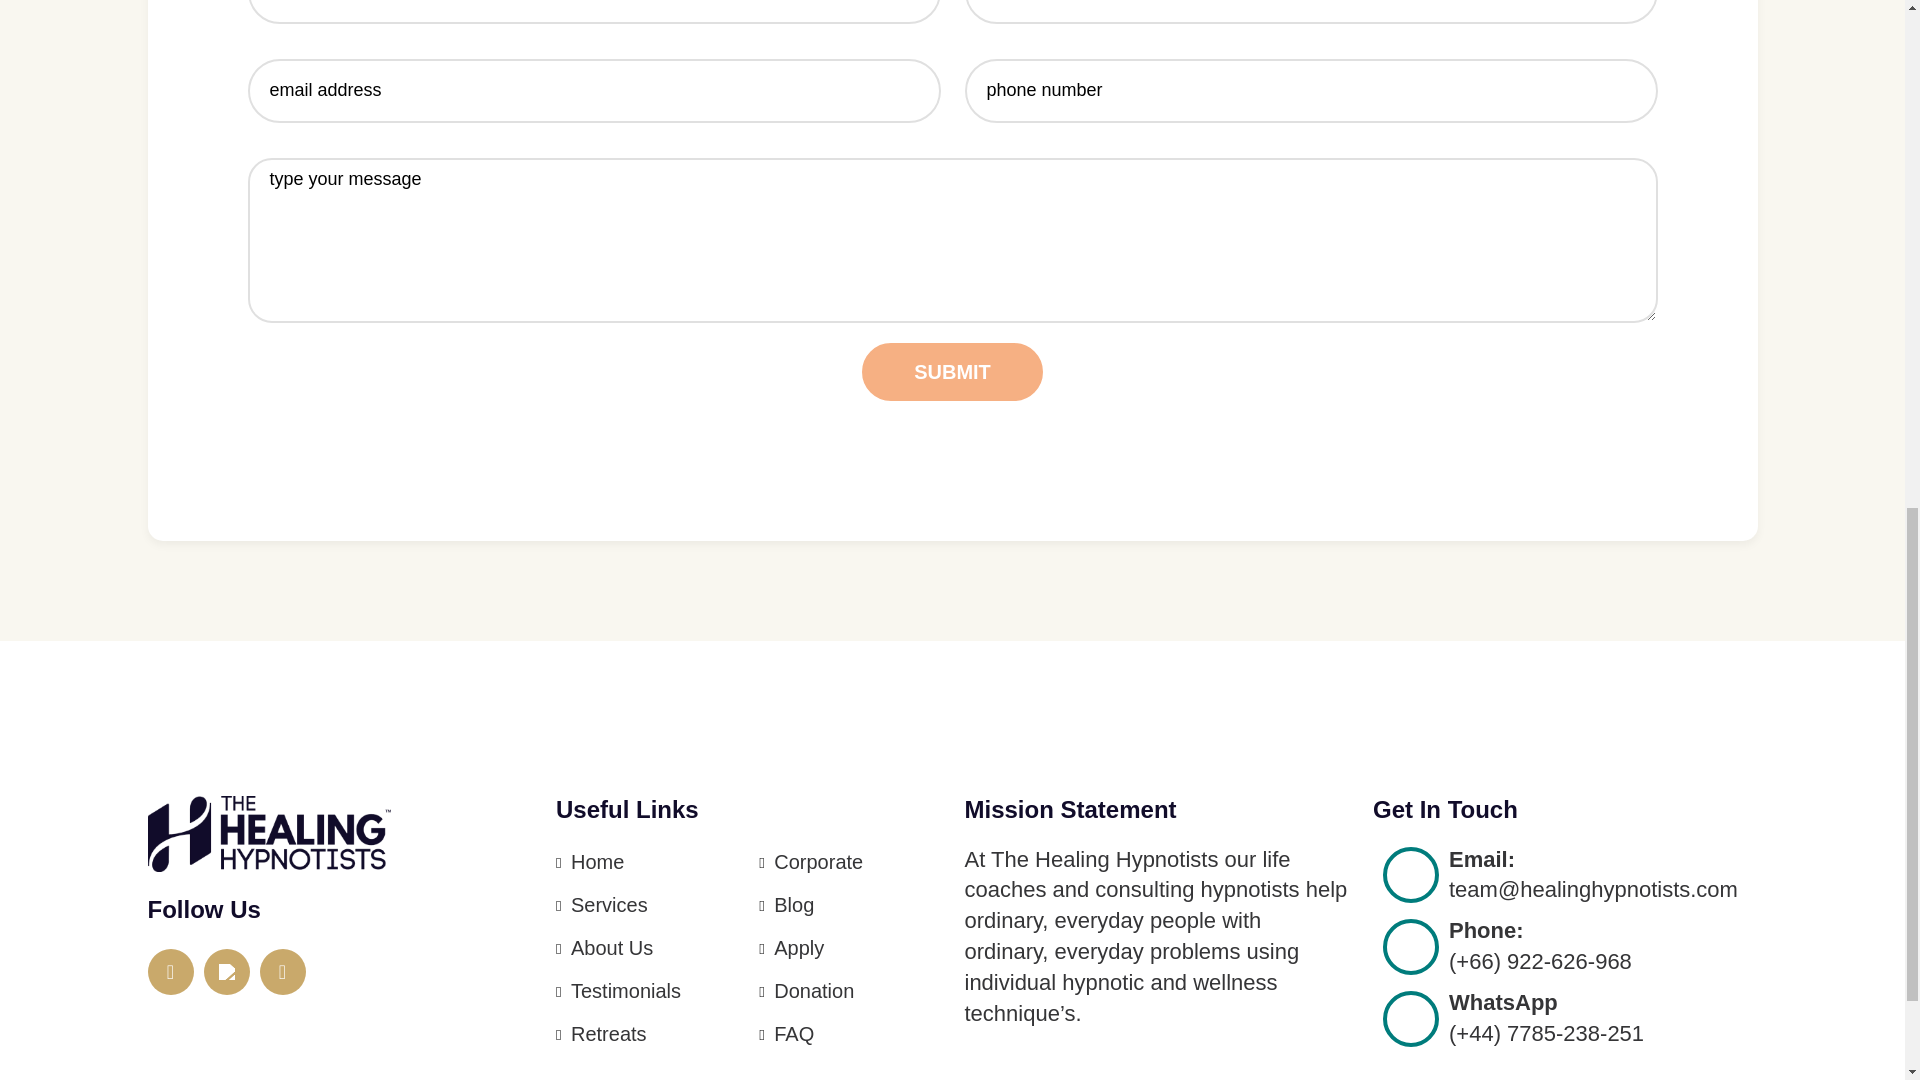  Describe the element at coordinates (597, 862) in the screenshot. I see `Home` at that location.